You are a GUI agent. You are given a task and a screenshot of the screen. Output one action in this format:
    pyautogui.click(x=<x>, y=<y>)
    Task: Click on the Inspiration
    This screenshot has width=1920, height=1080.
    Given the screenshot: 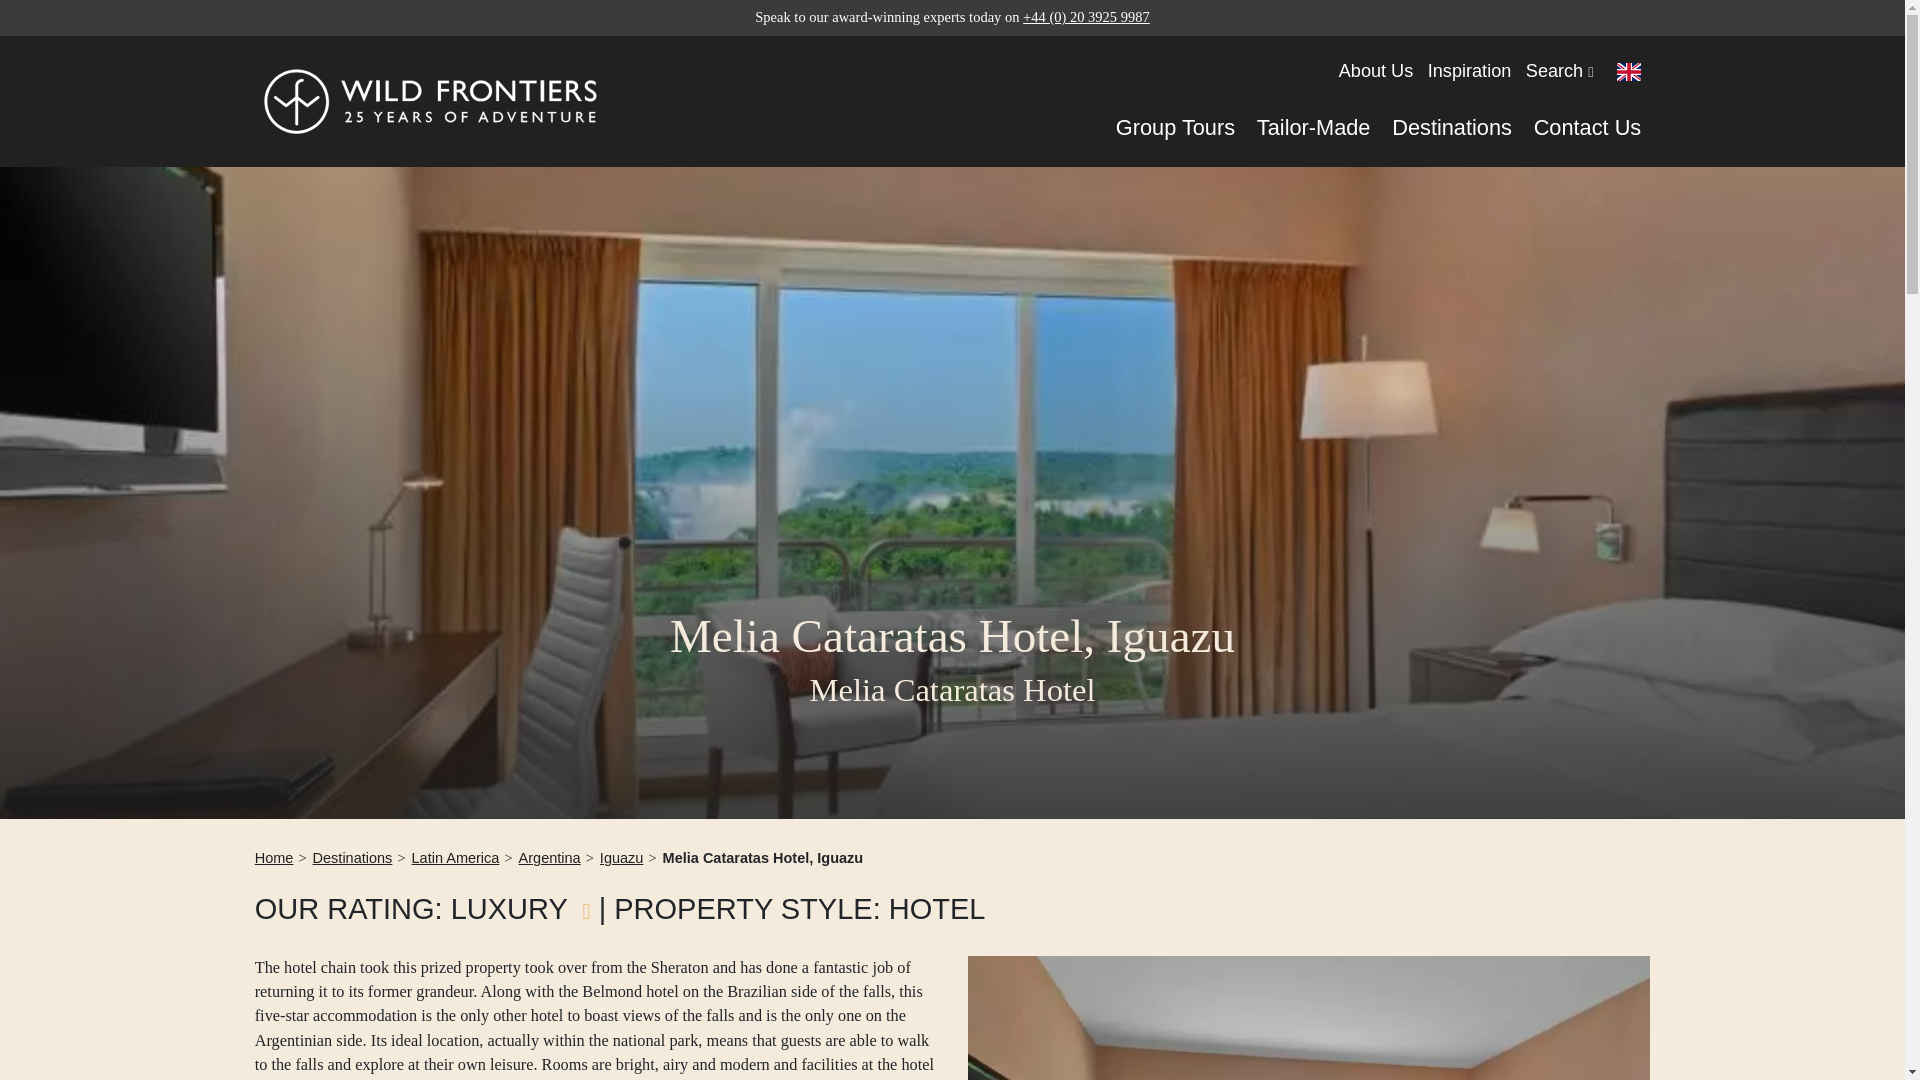 What is the action you would take?
    pyautogui.click(x=1470, y=72)
    